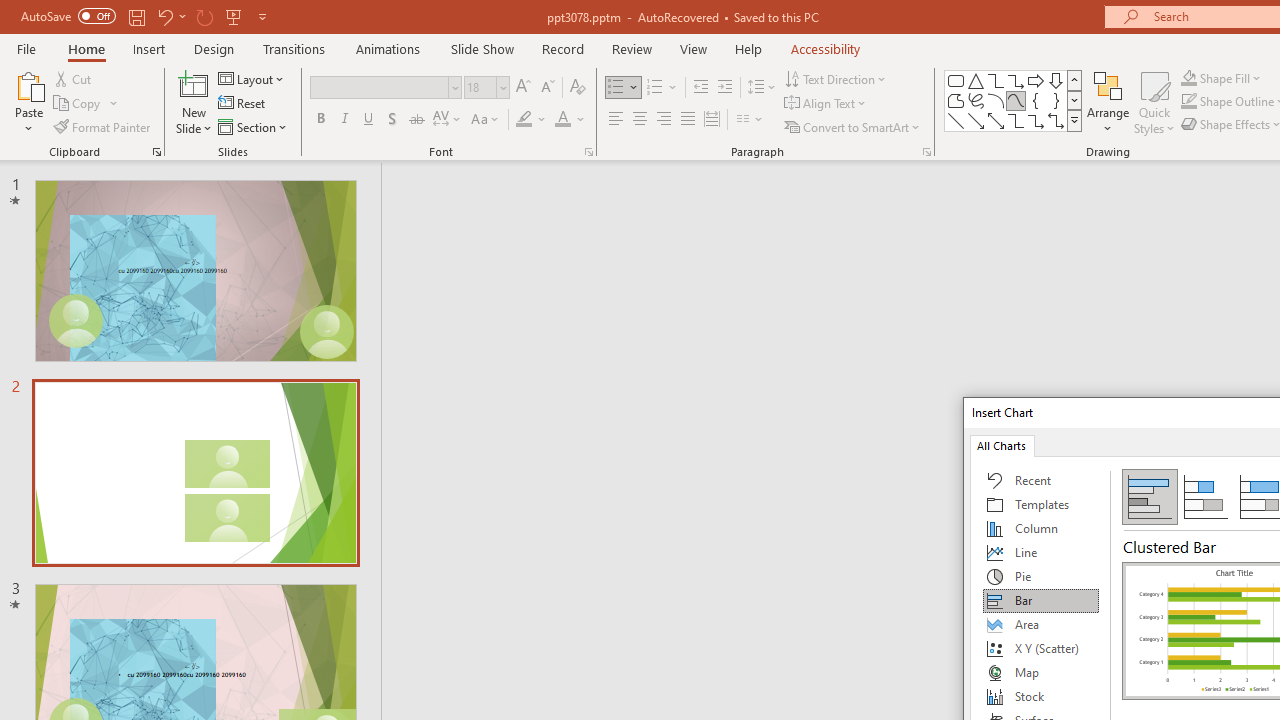 The width and height of the screenshot is (1280, 720). I want to click on Office Clipboard..., so click(156, 152).